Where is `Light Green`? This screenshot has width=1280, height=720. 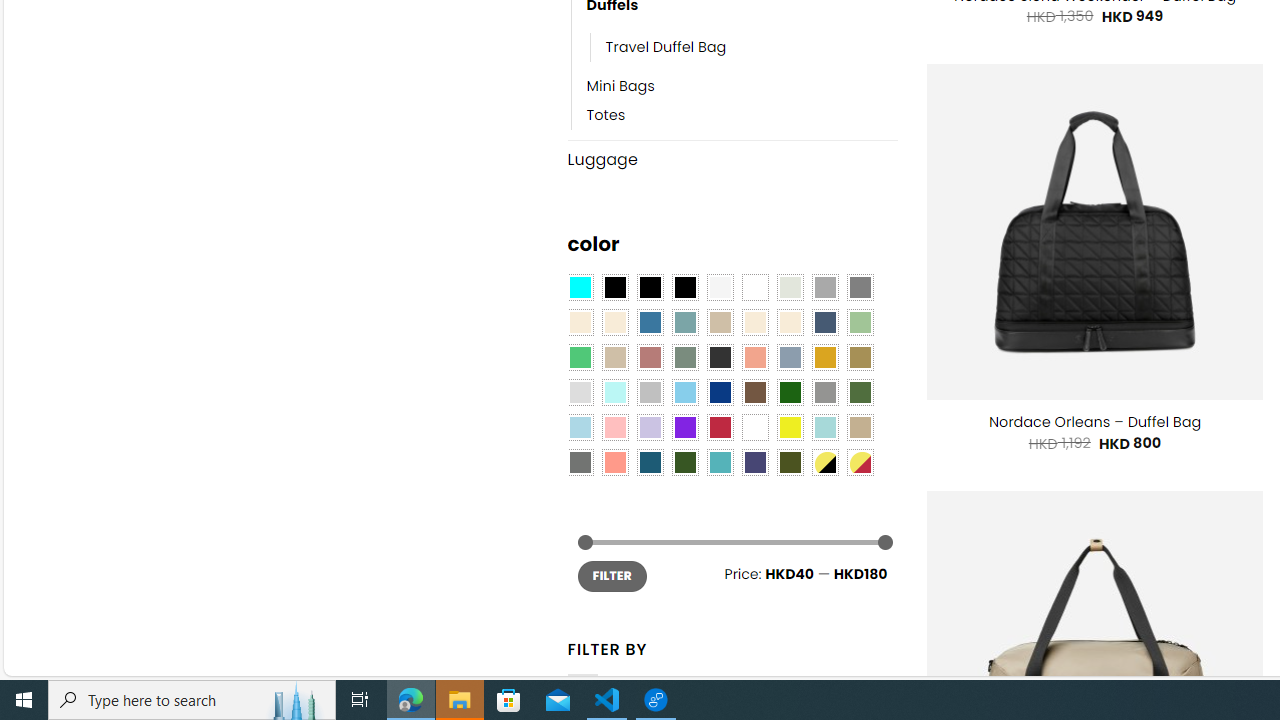 Light Green is located at coordinates (860, 323).